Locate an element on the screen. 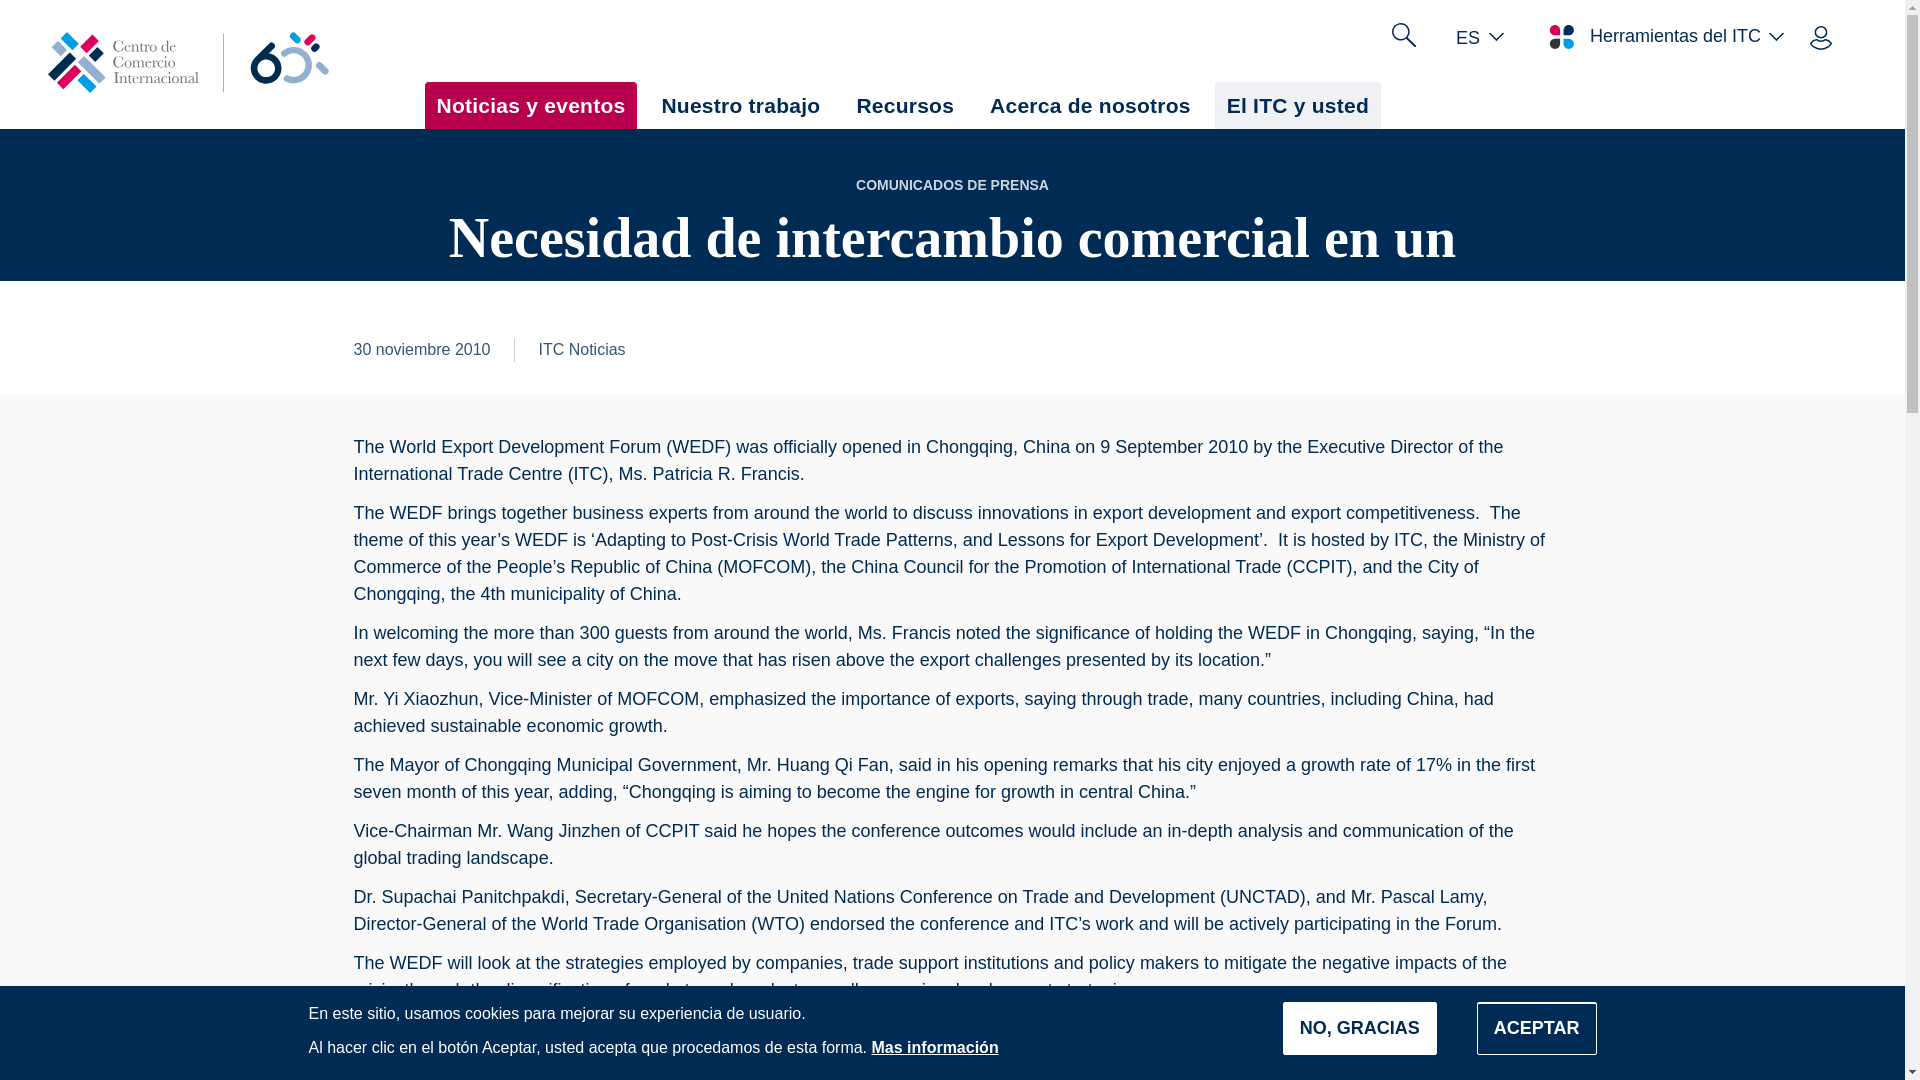  NO, GRACIAS is located at coordinates (1359, 1028).